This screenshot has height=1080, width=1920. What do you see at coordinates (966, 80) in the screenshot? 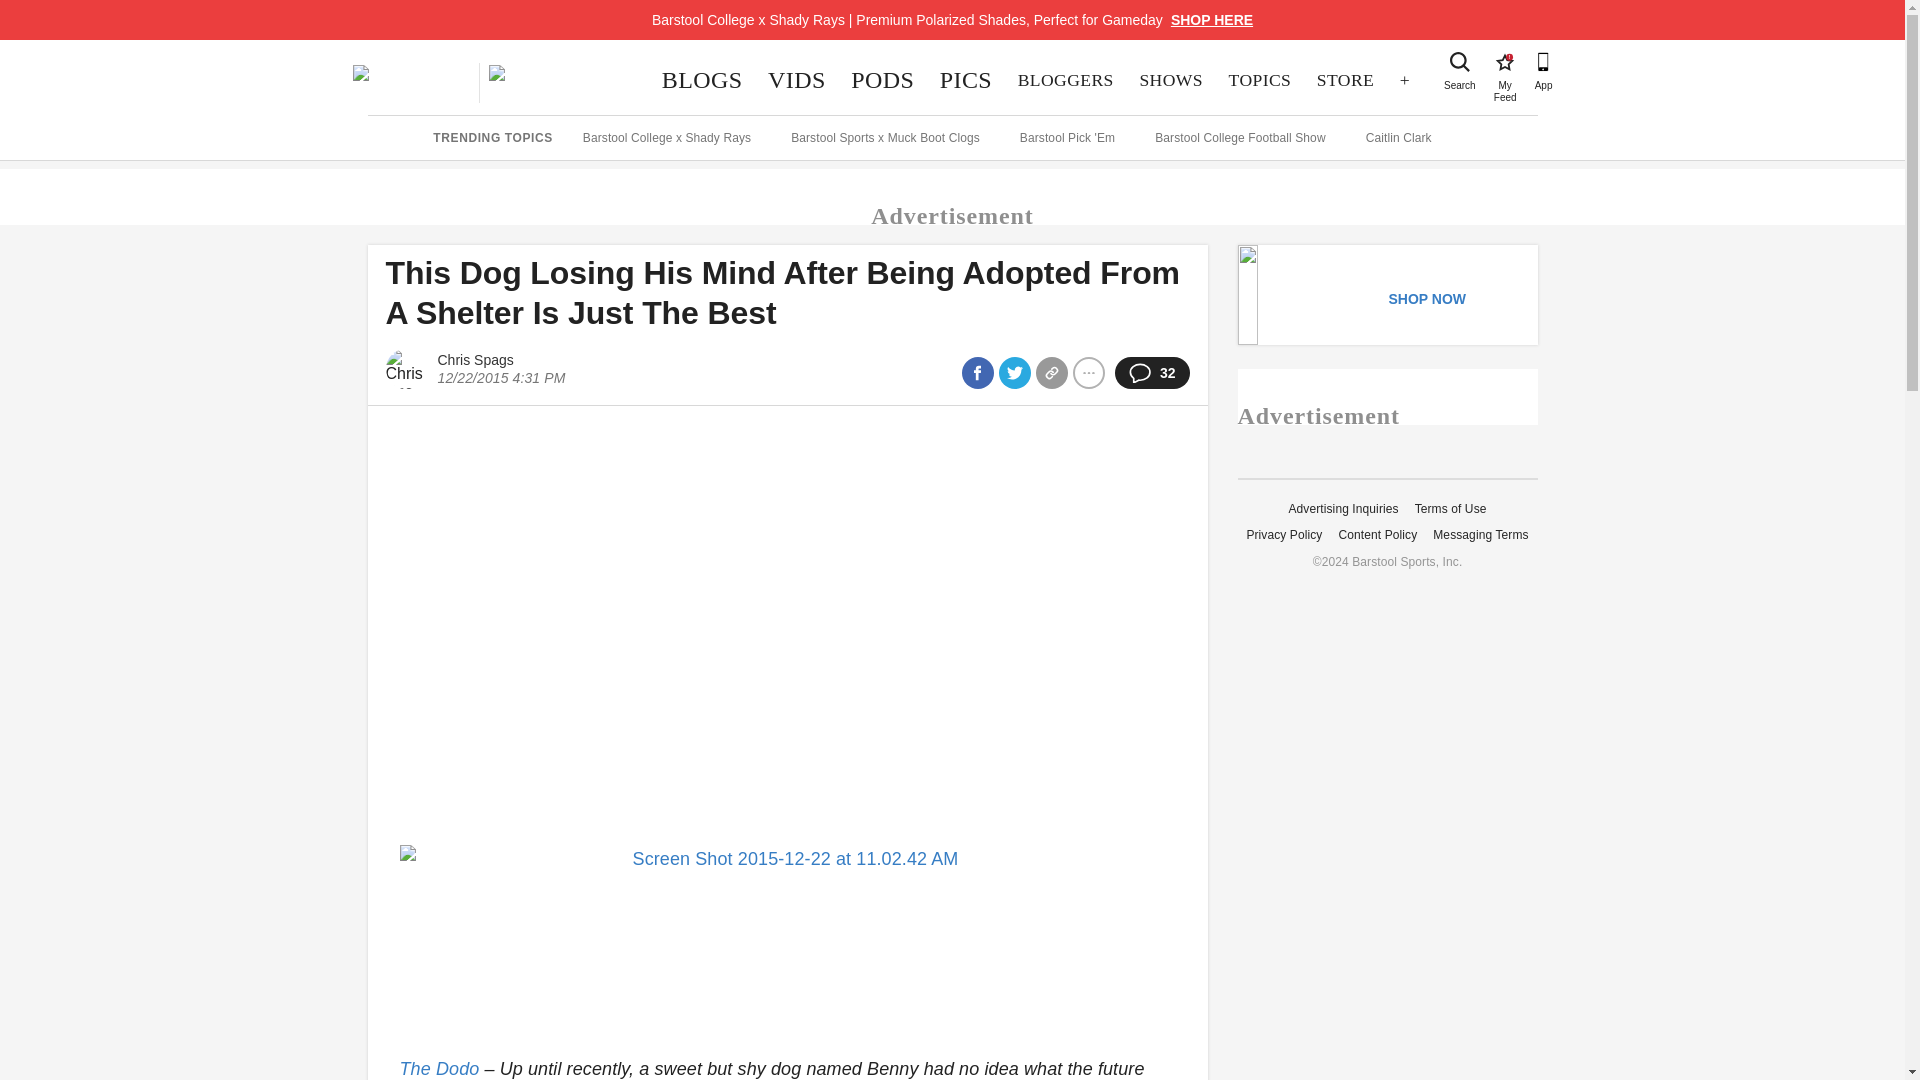
I see `PICS` at bounding box center [966, 80].